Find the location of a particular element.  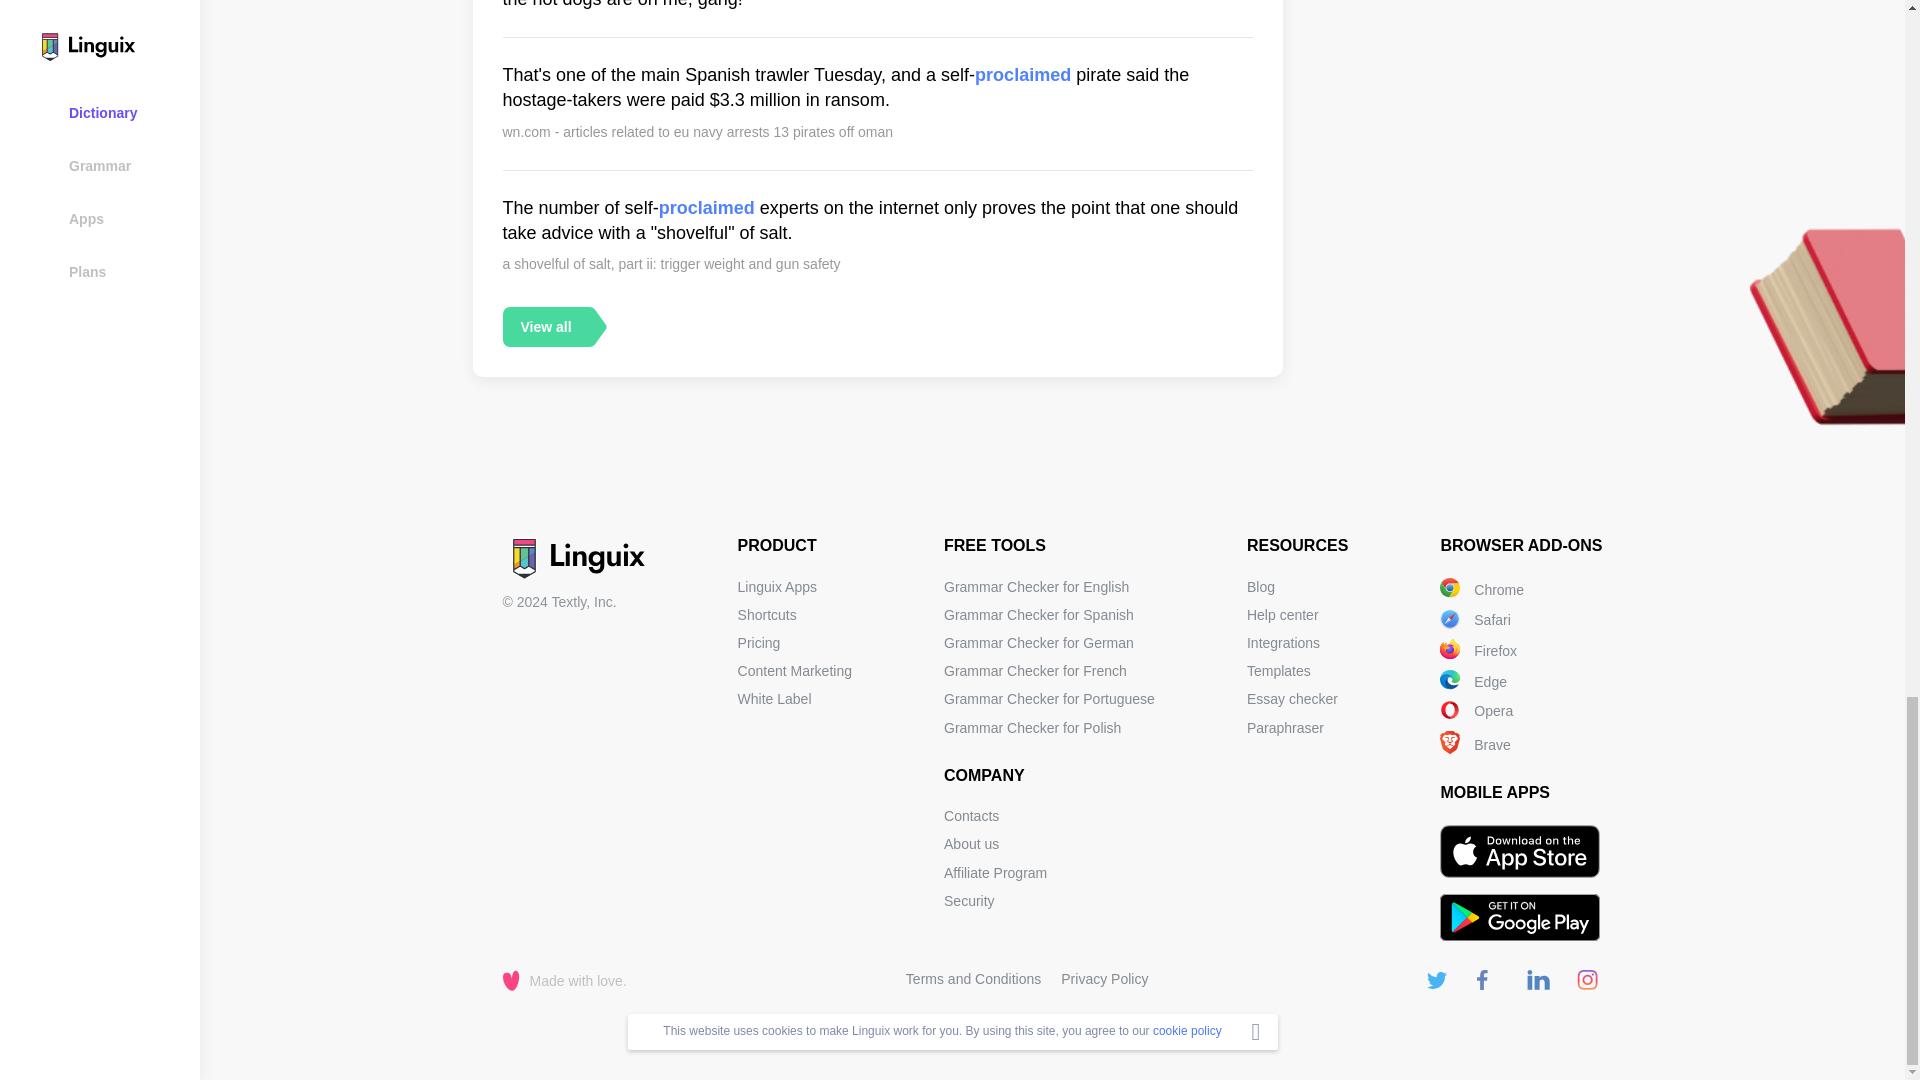

Grammar Checker for Spanish is located at coordinates (1039, 614).